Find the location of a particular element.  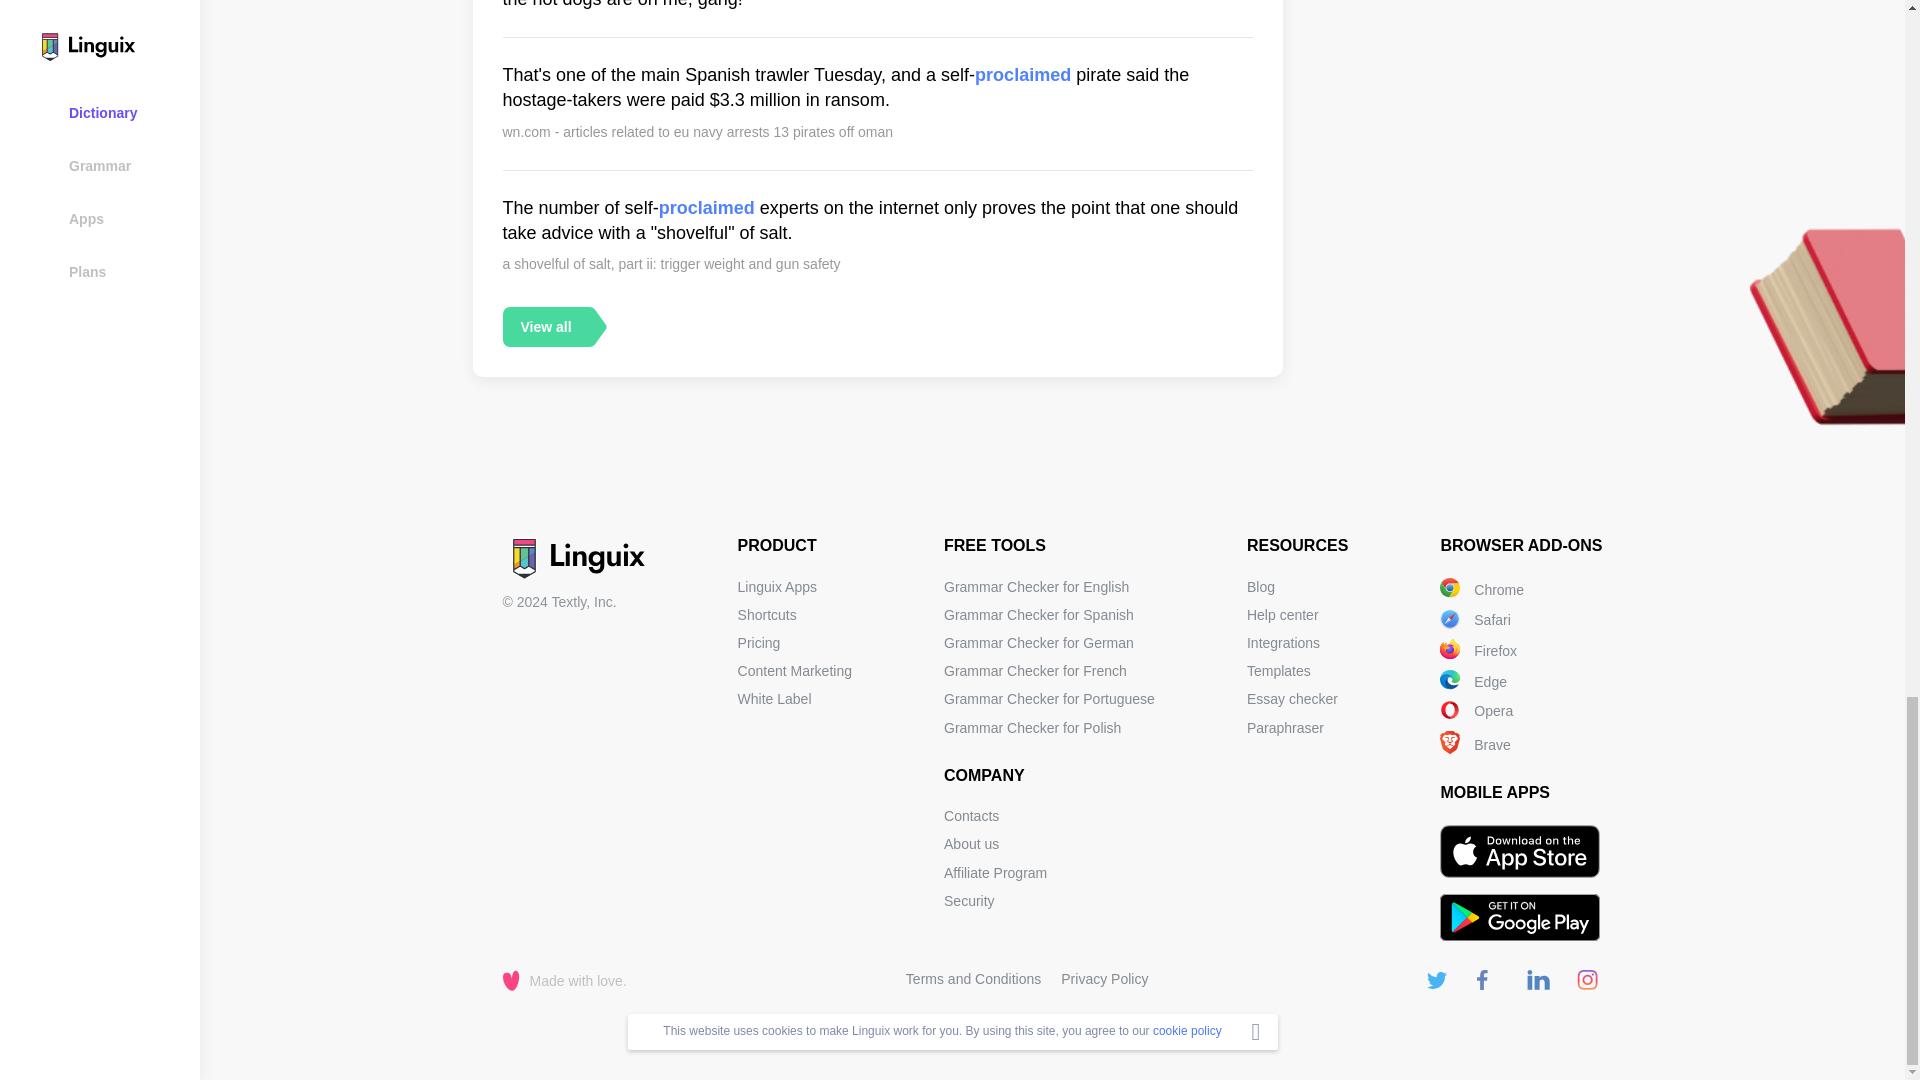

Grammar Checker for Spanish is located at coordinates (1039, 614).